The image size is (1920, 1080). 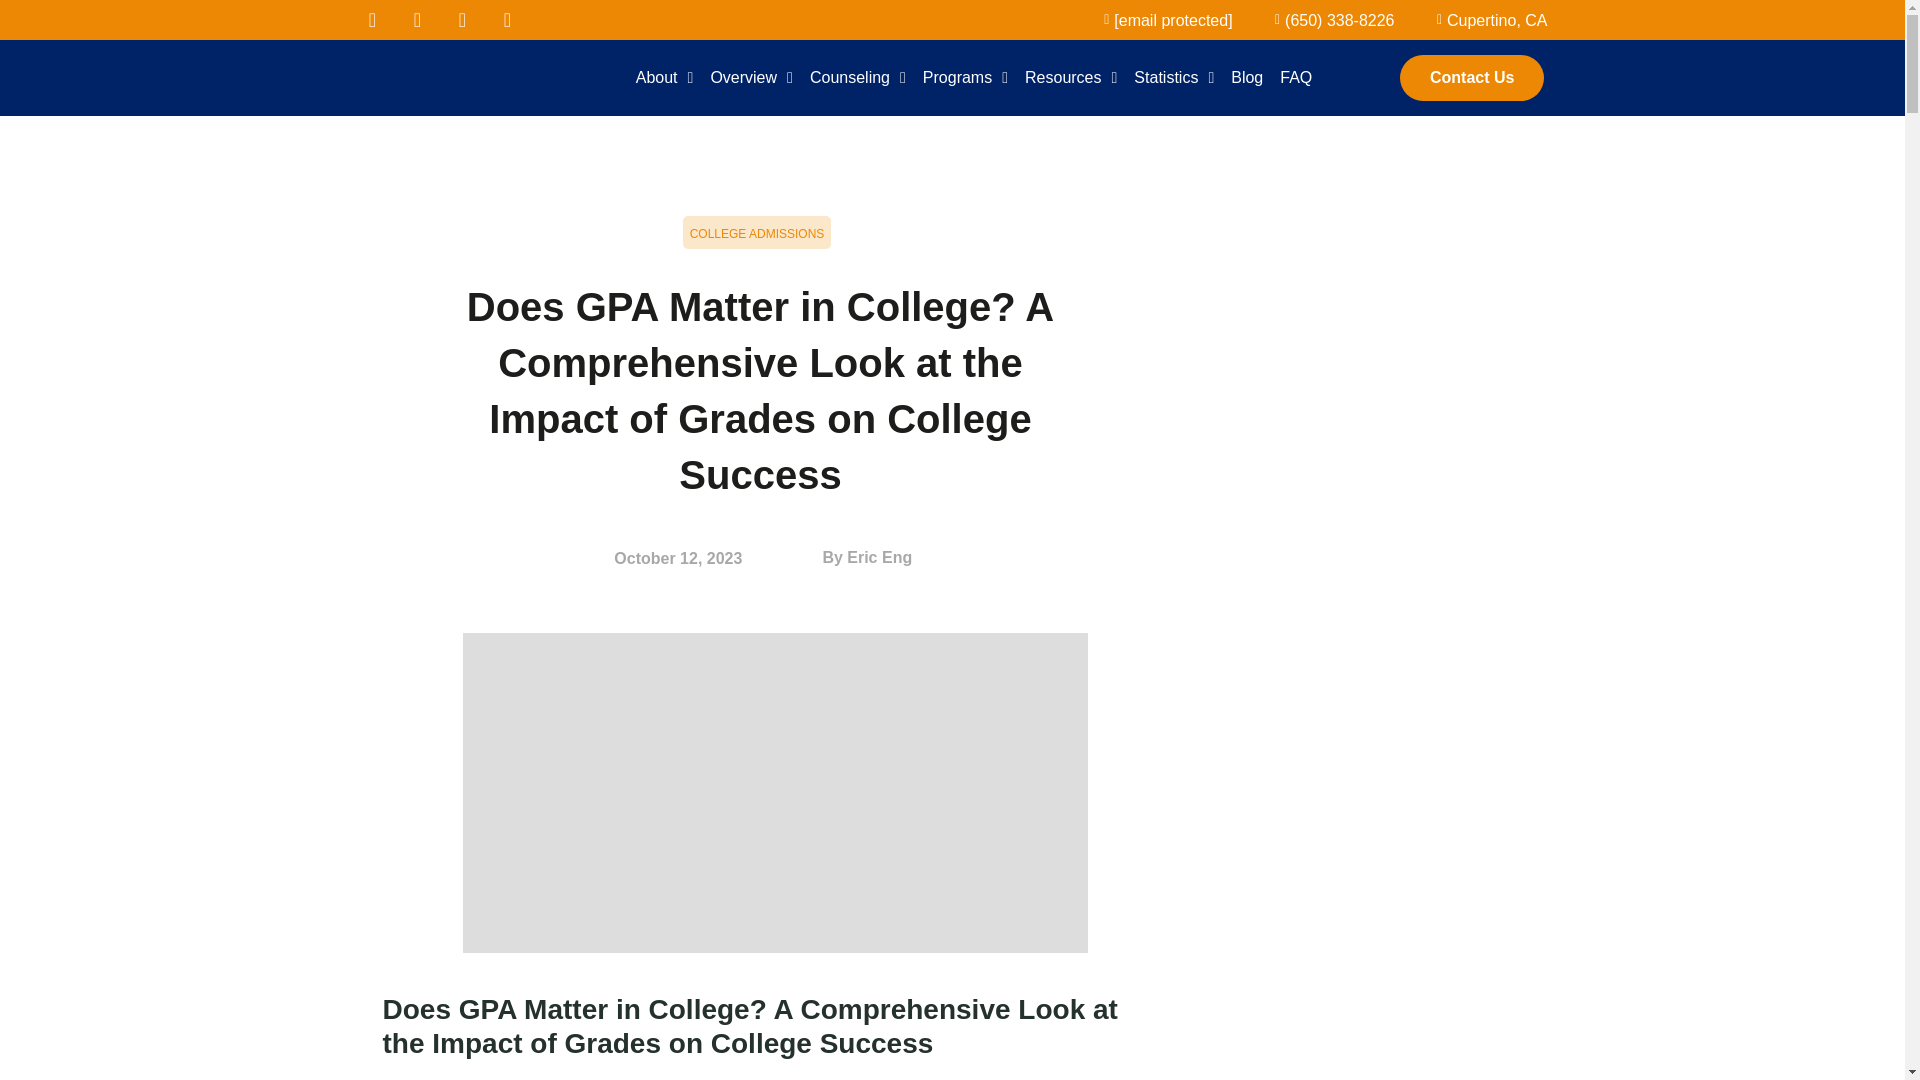 What do you see at coordinates (965, 78) in the screenshot?
I see `Programs` at bounding box center [965, 78].